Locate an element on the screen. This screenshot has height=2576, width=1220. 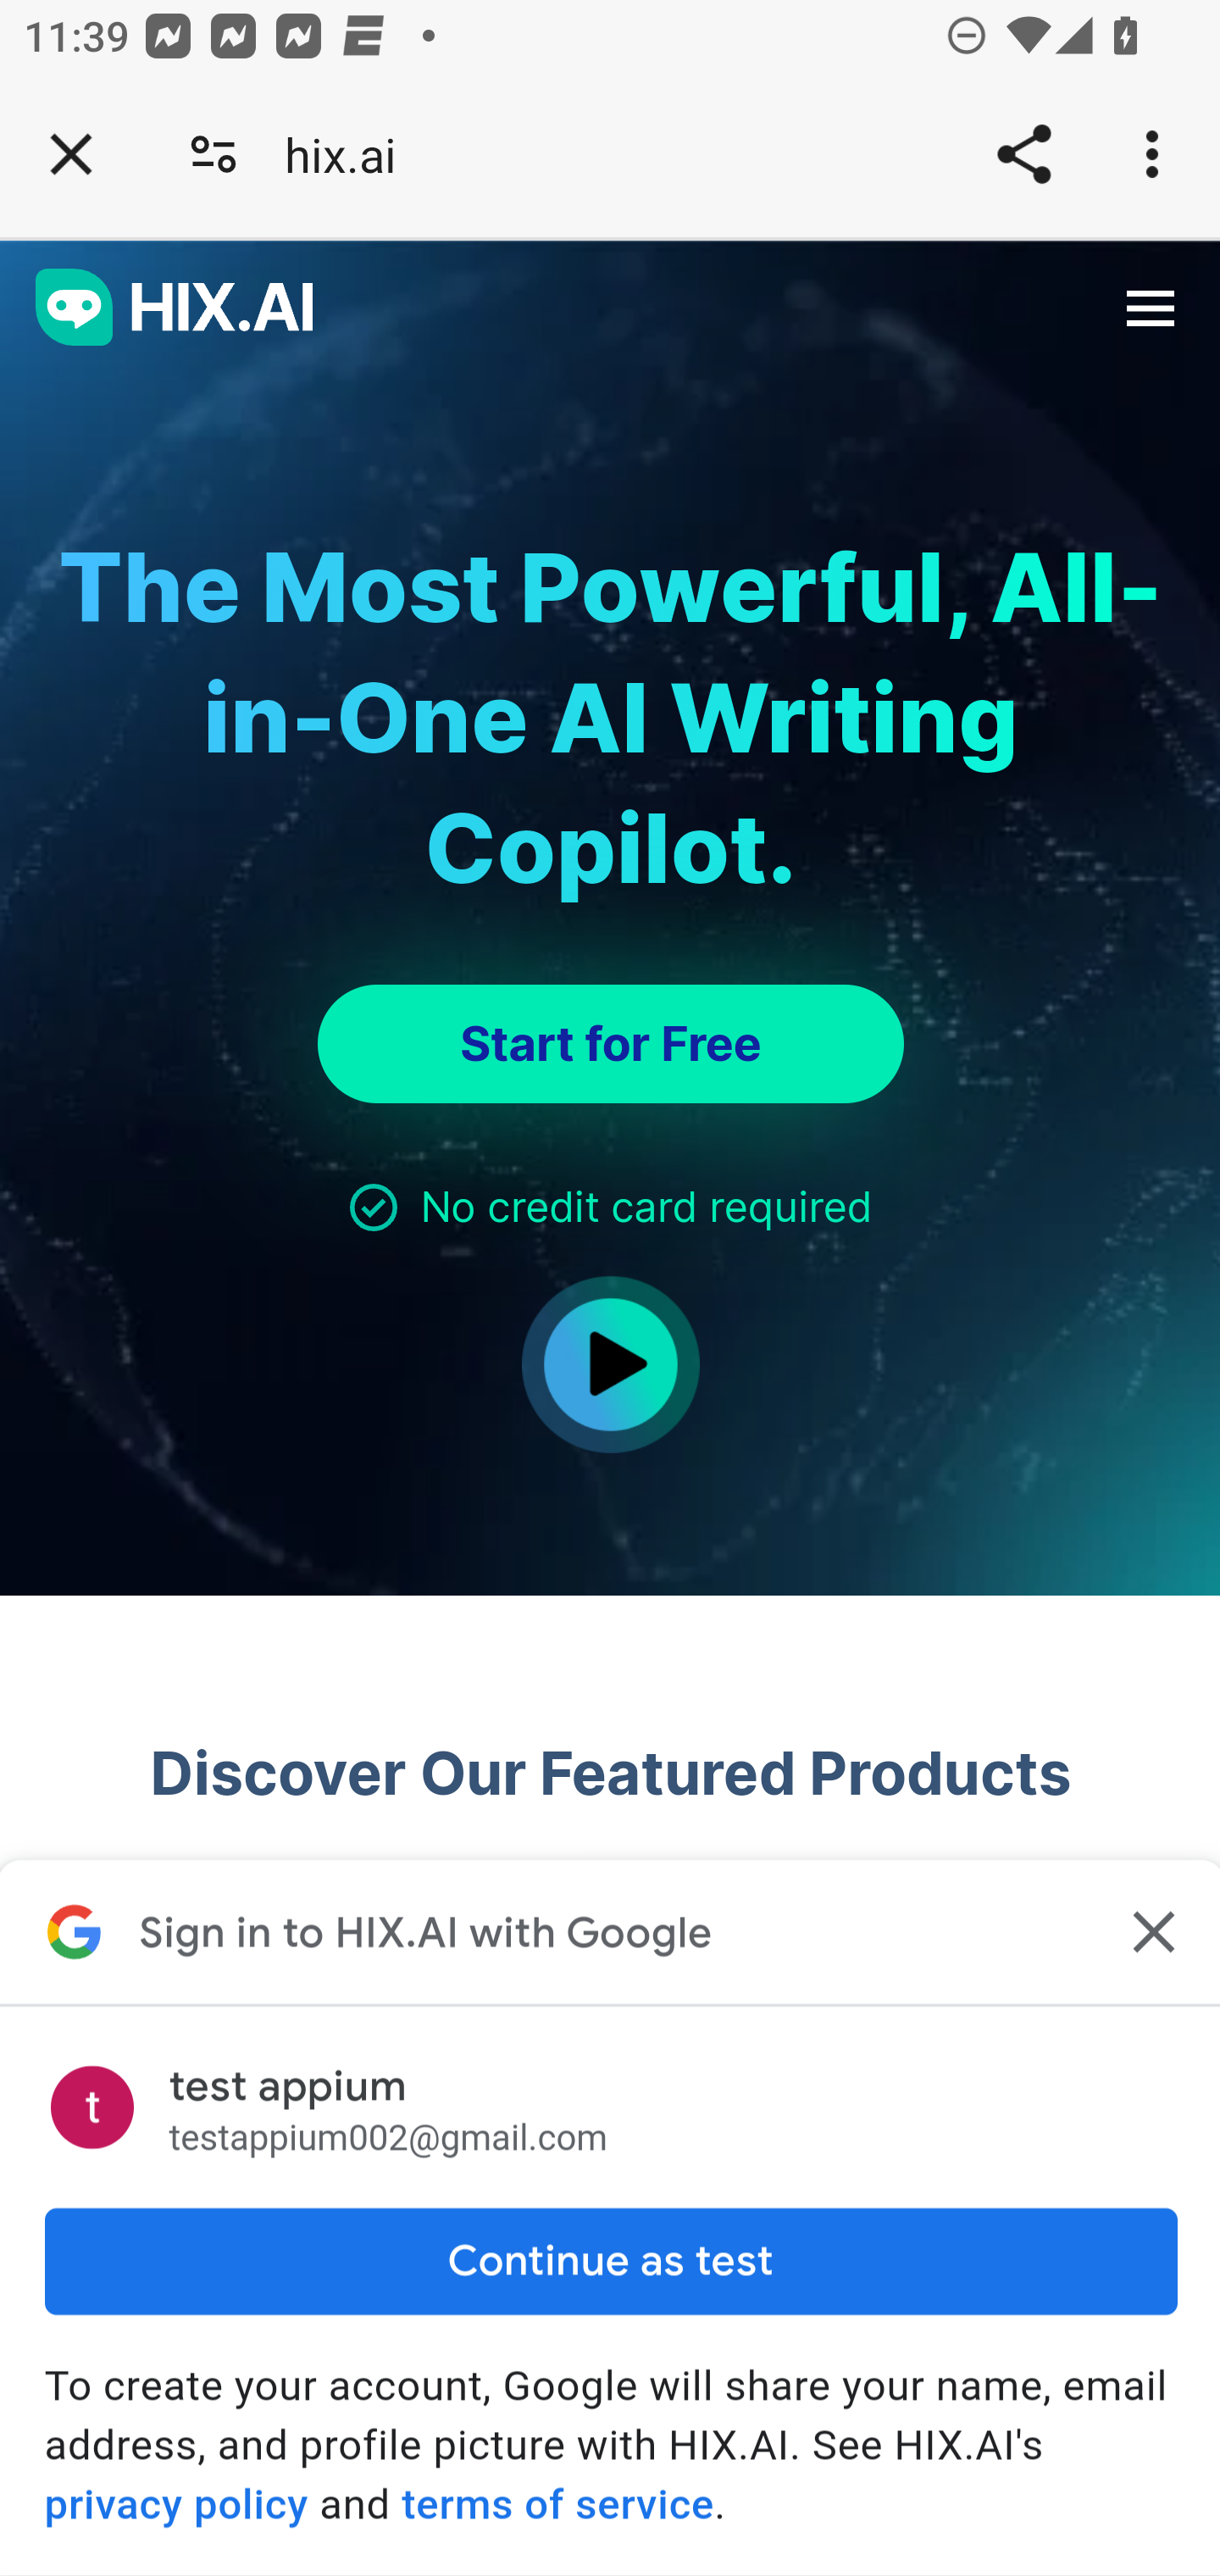
Continue as test is located at coordinates (610, 2261).